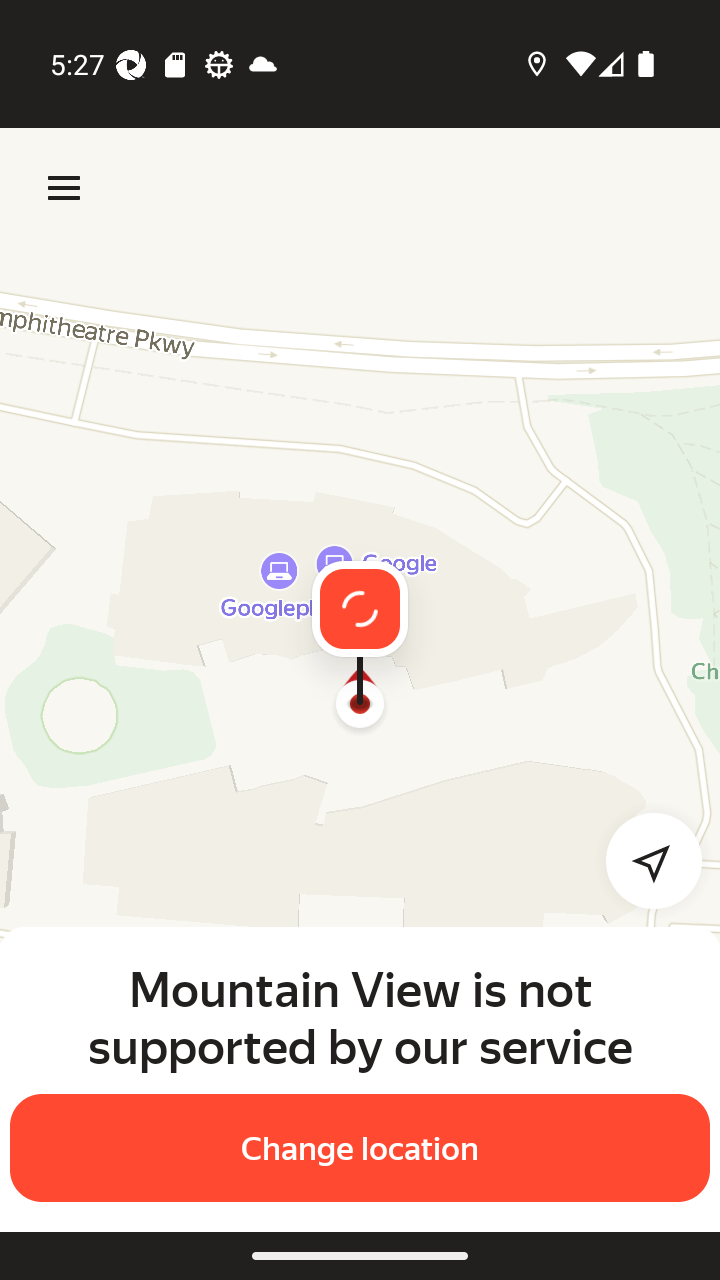  What do you see at coordinates (64, 188) in the screenshot?
I see `Menu Menu Menu` at bounding box center [64, 188].